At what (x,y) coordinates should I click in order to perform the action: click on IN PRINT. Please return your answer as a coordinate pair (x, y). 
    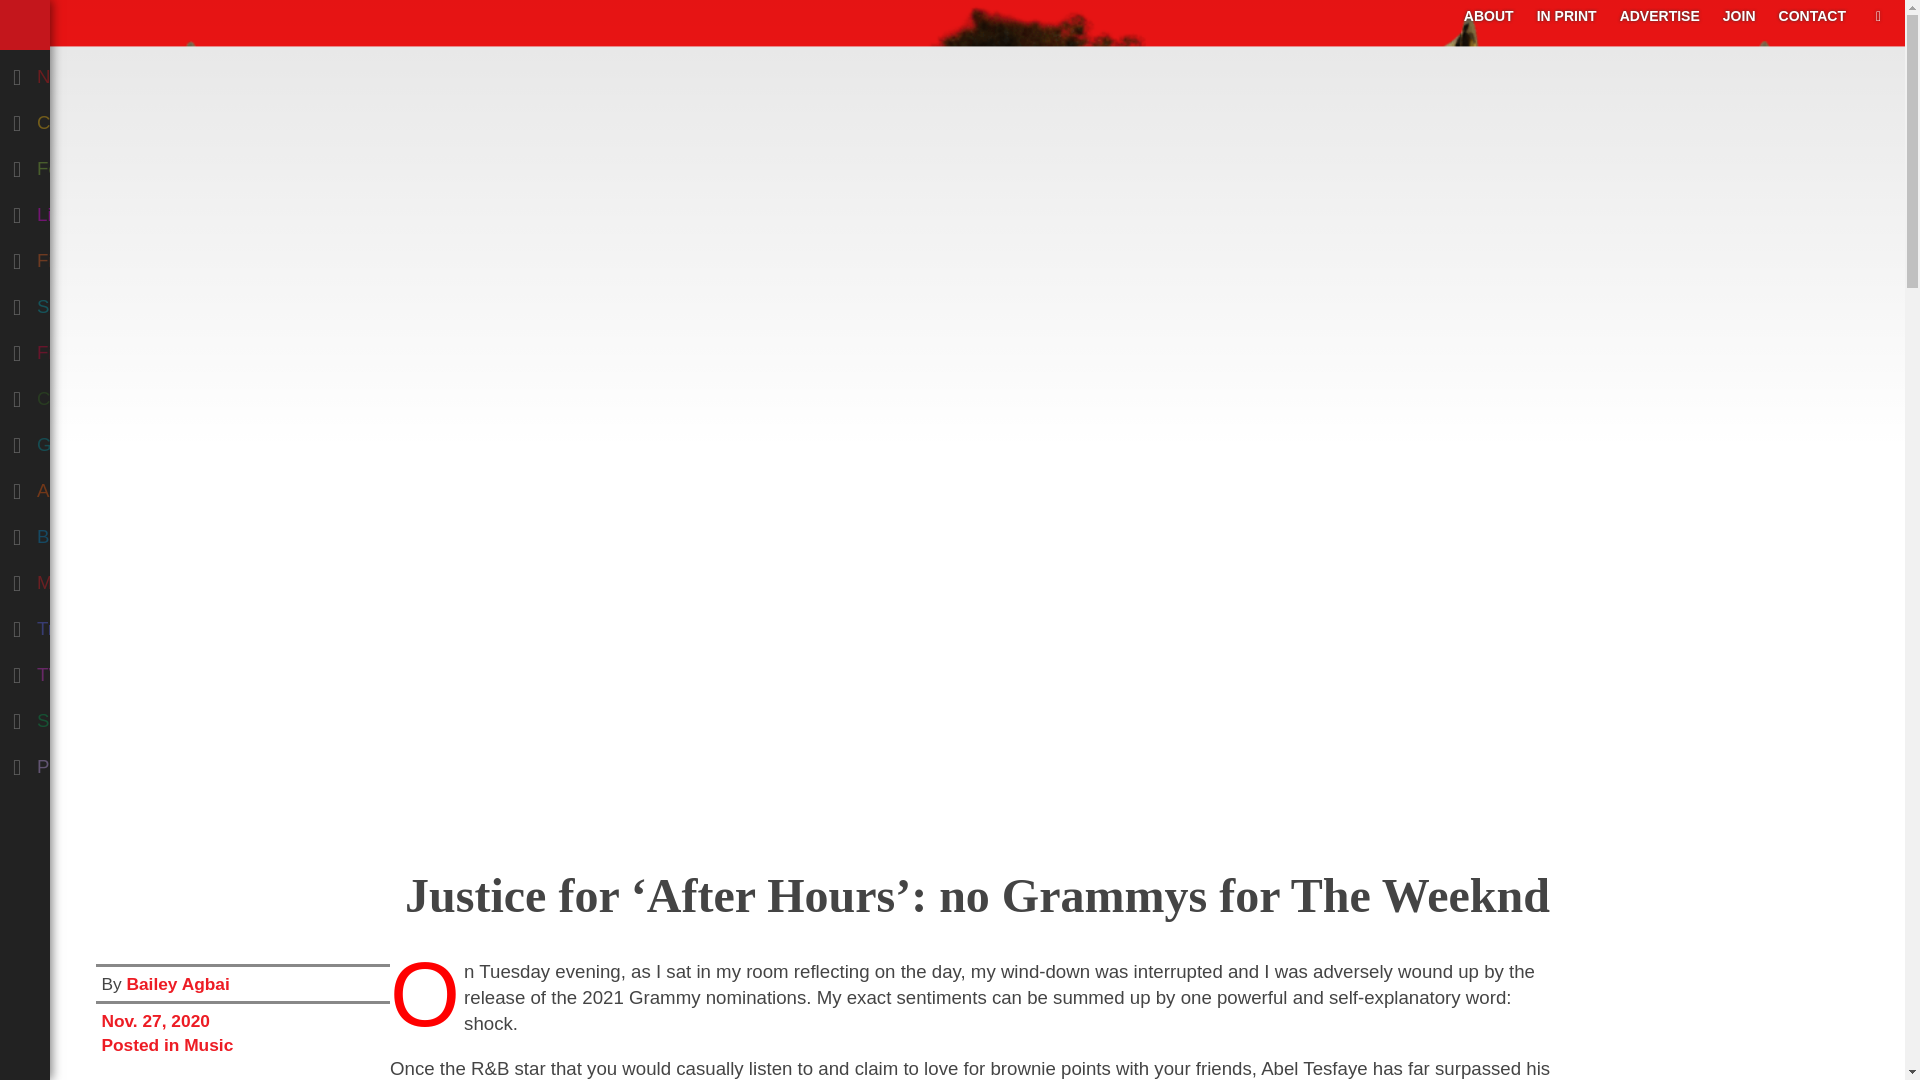
    Looking at the image, I should click on (1567, 15).